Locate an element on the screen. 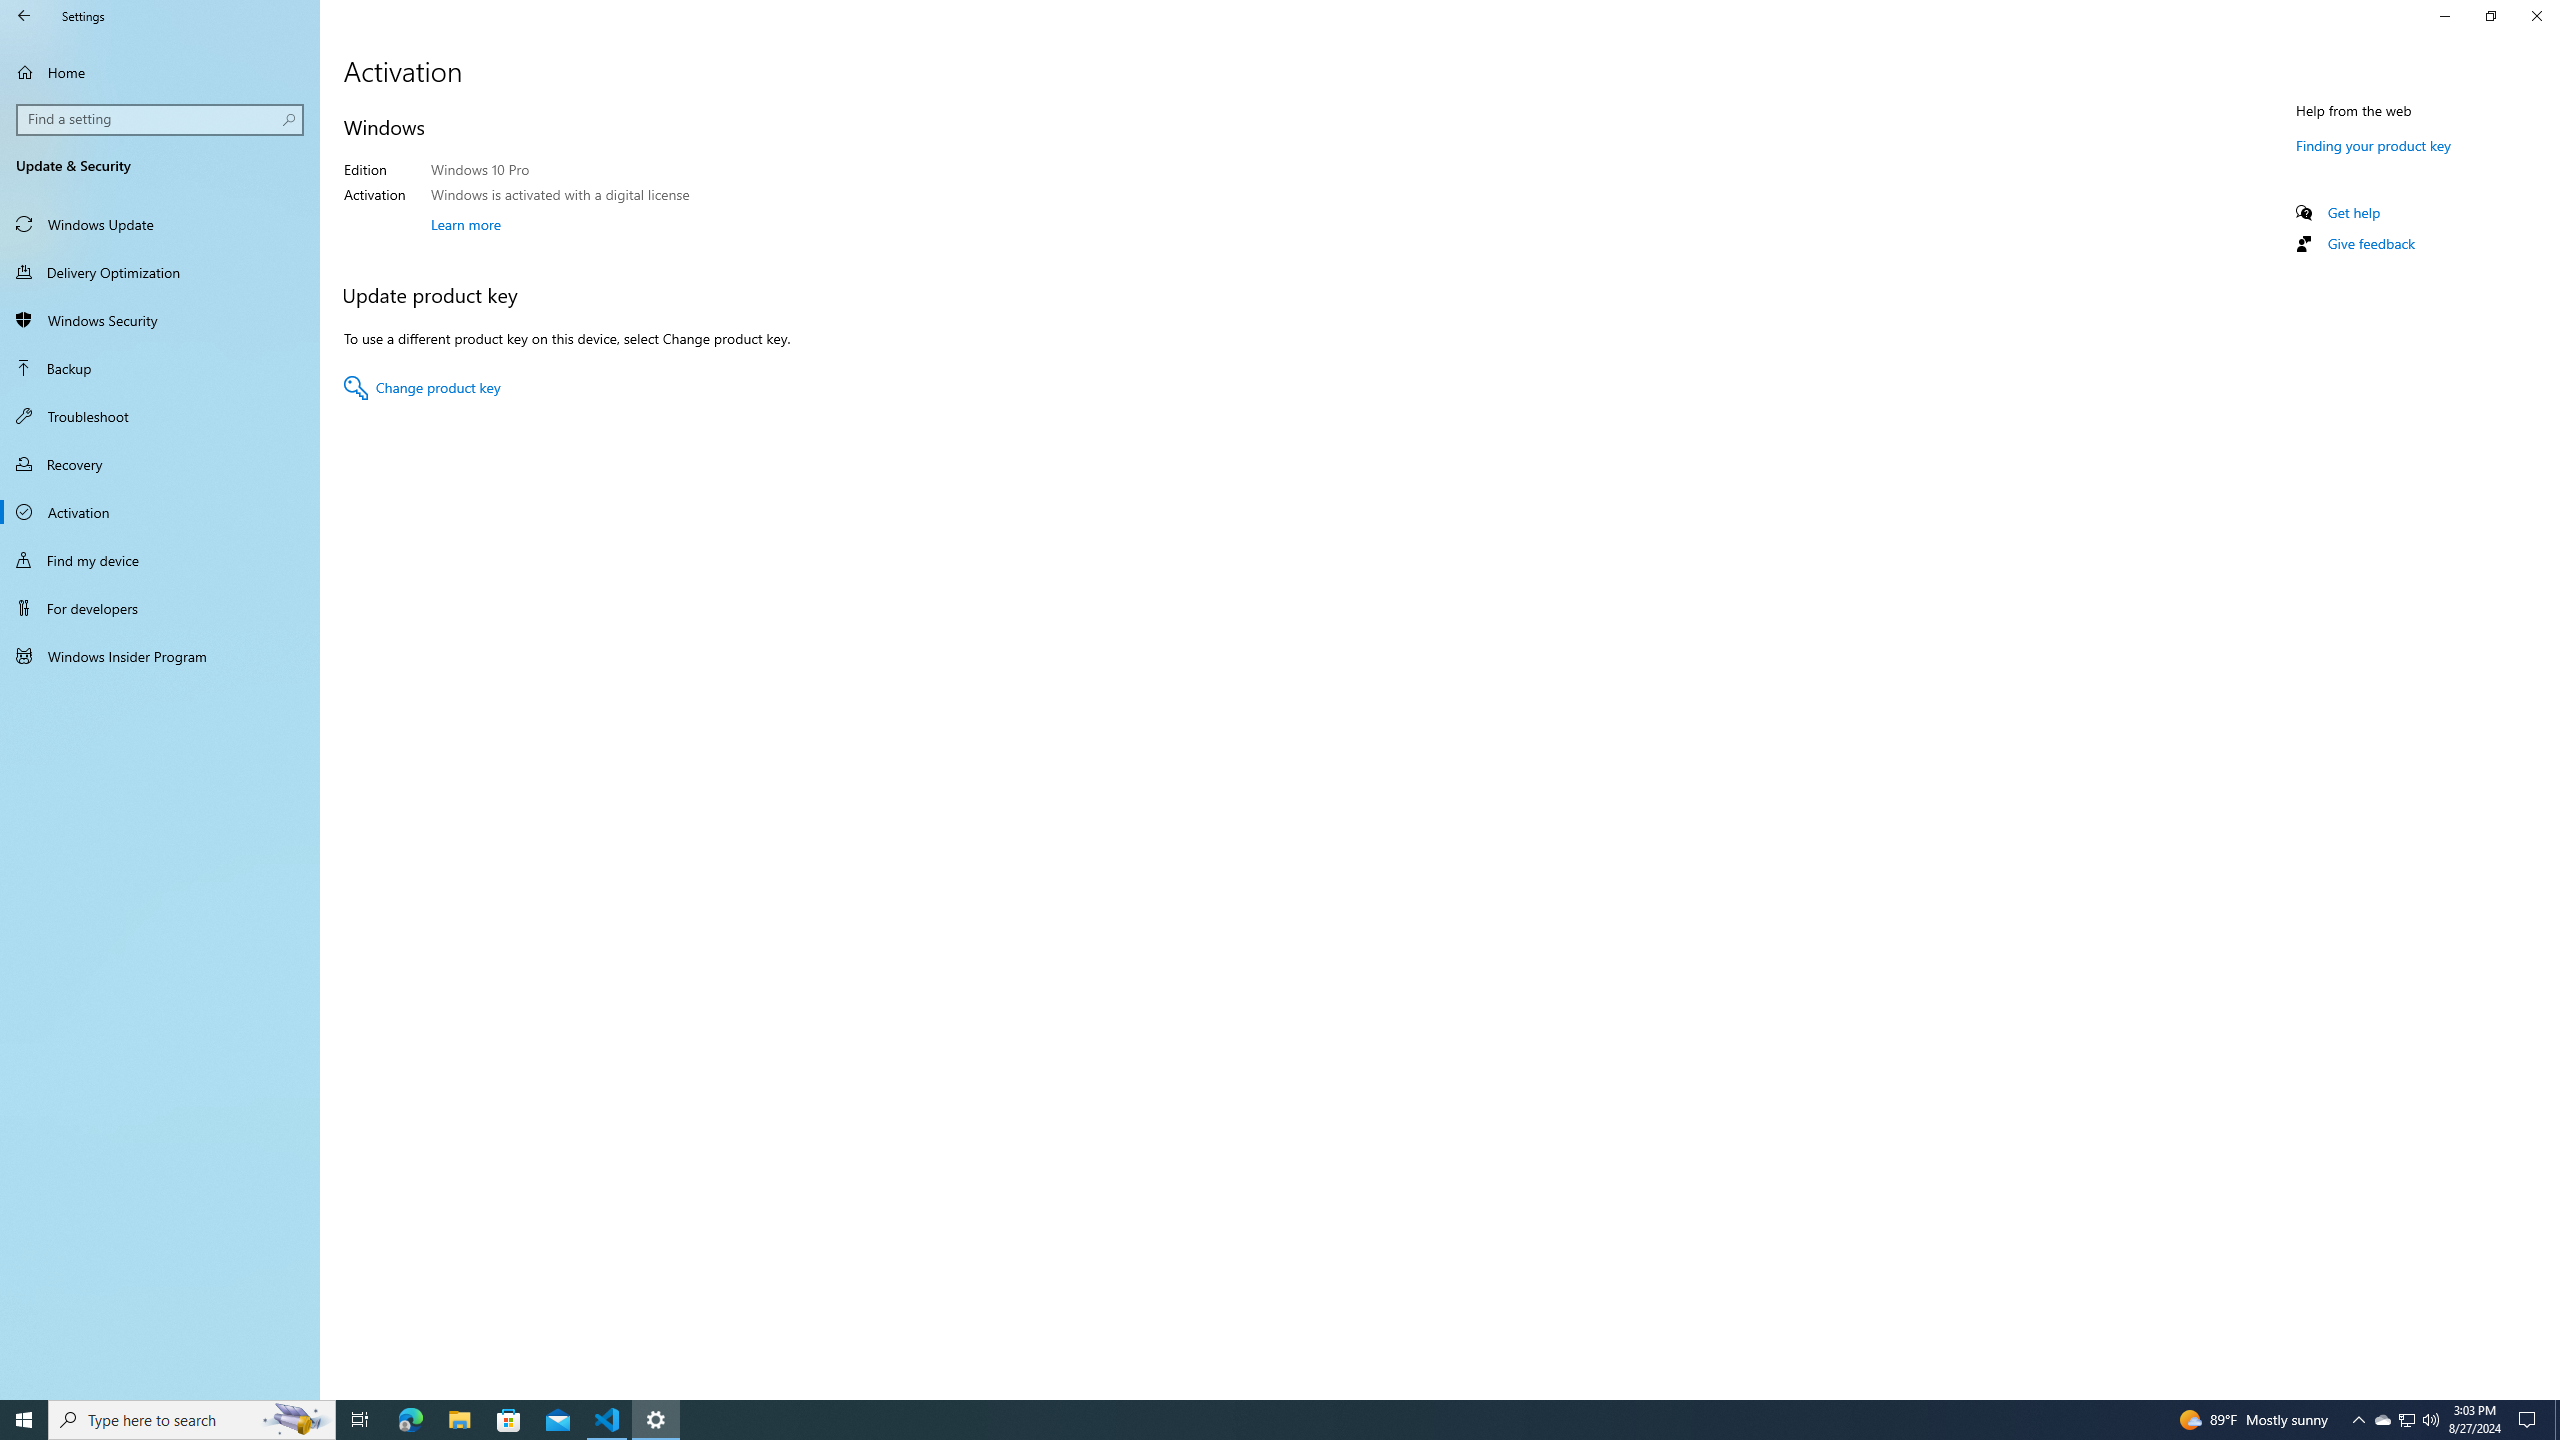 This screenshot has width=2560, height=1440. Action Center, No new notifications is located at coordinates (2530, 1420).